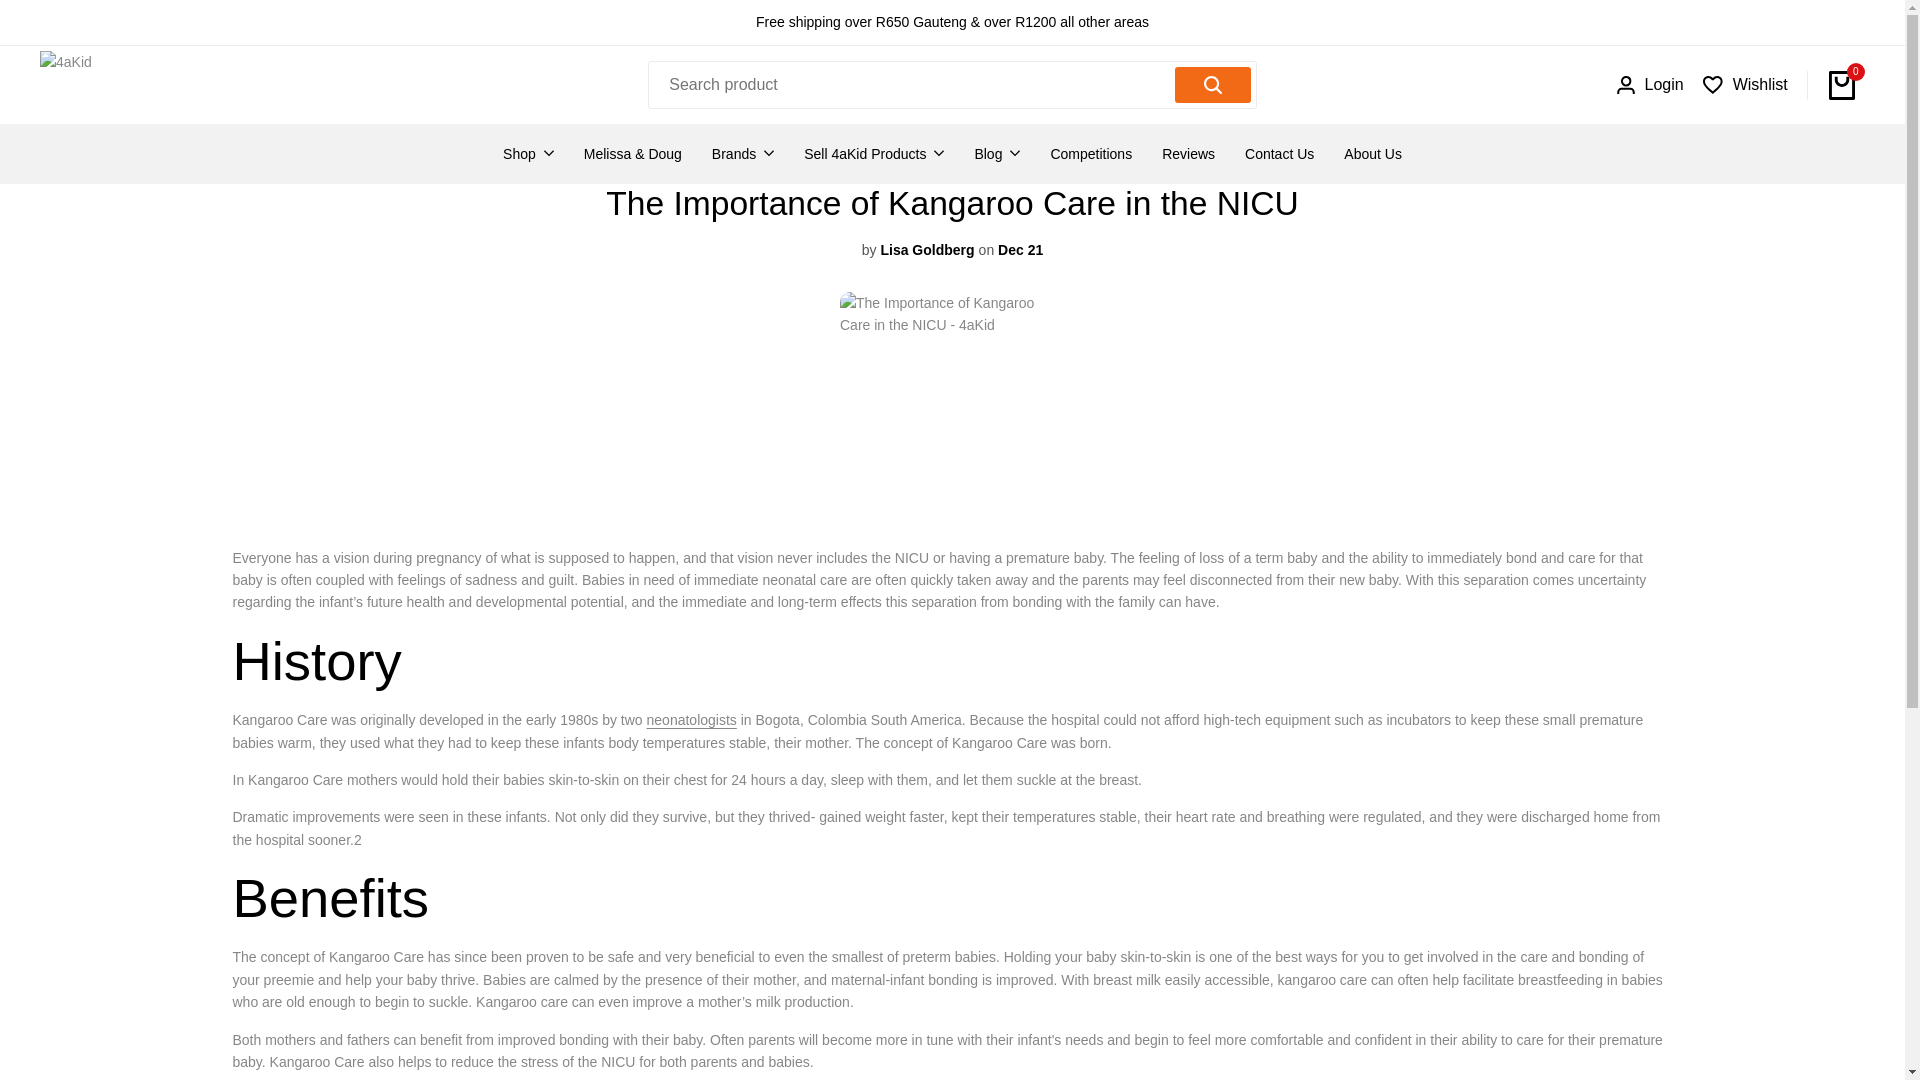  What do you see at coordinates (1278, 154) in the screenshot?
I see `Contact Us` at bounding box center [1278, 154].